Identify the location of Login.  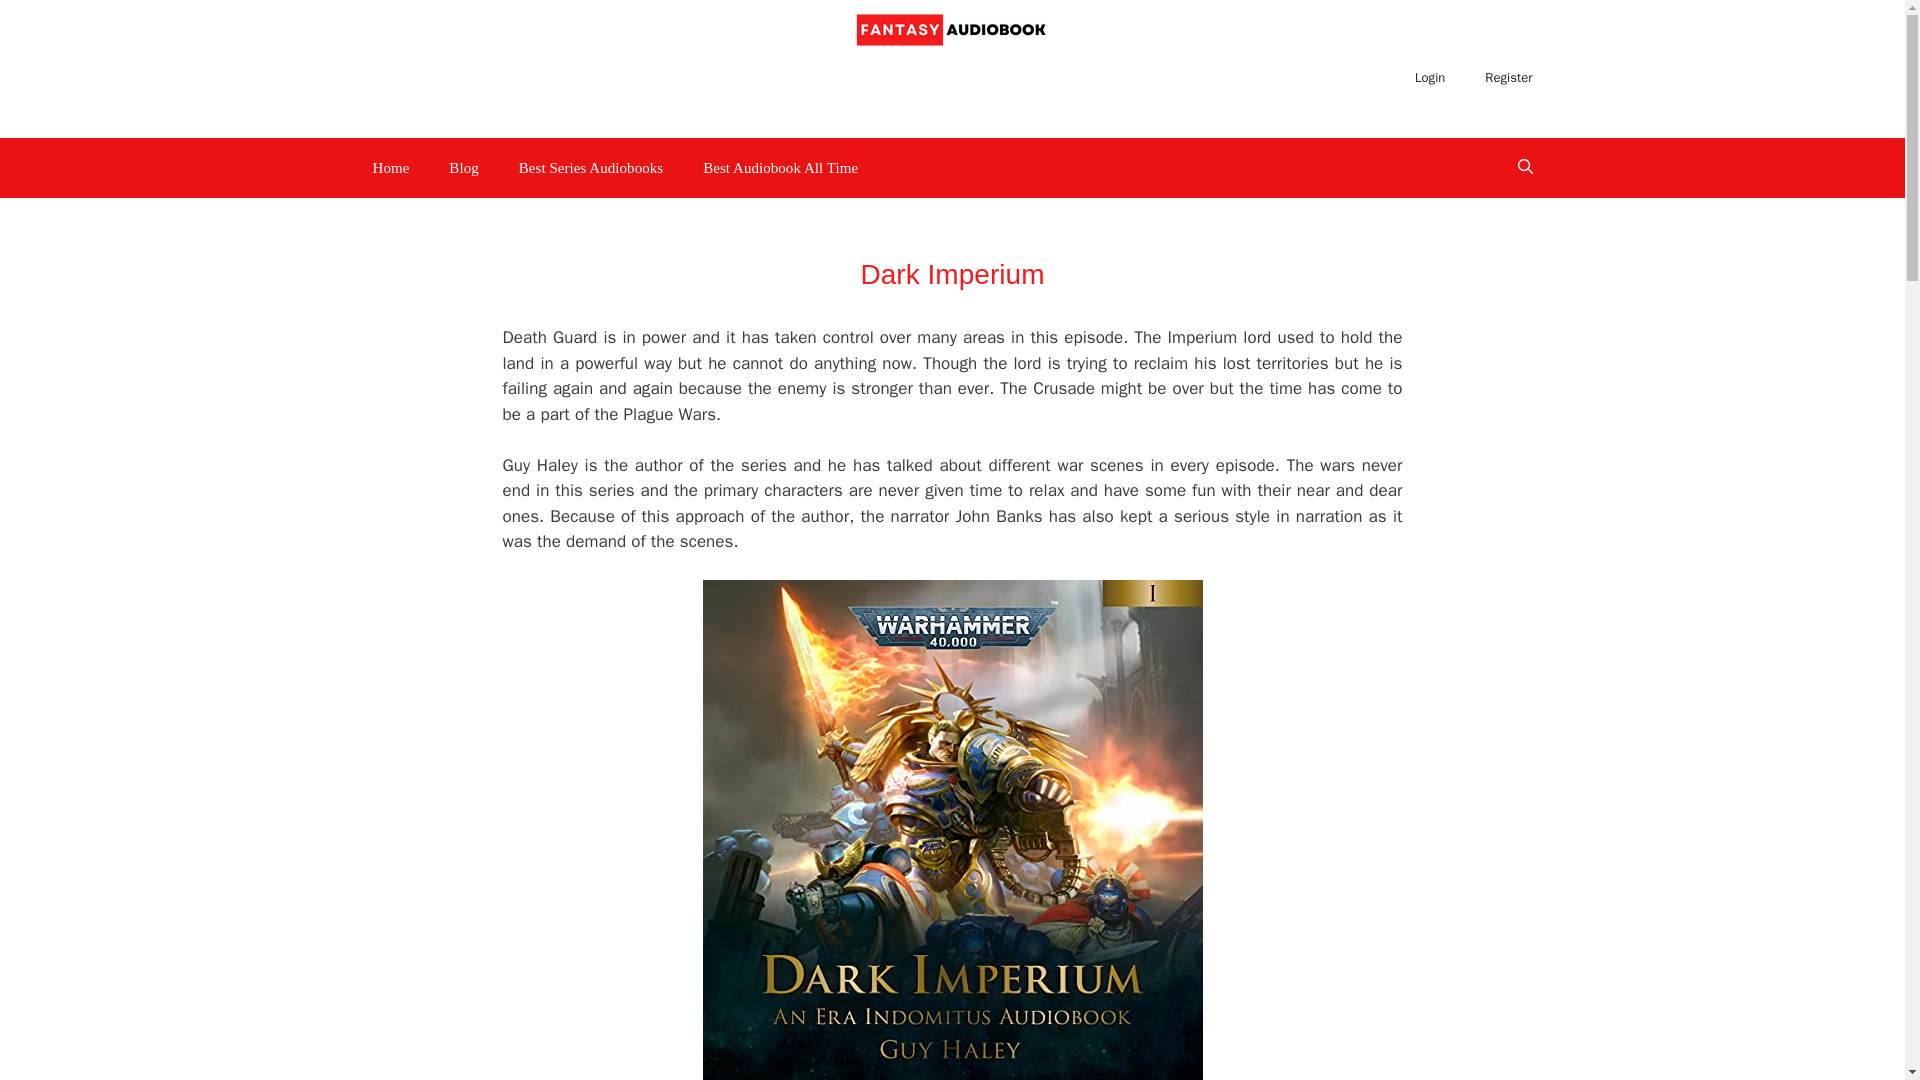
(1430, 78).